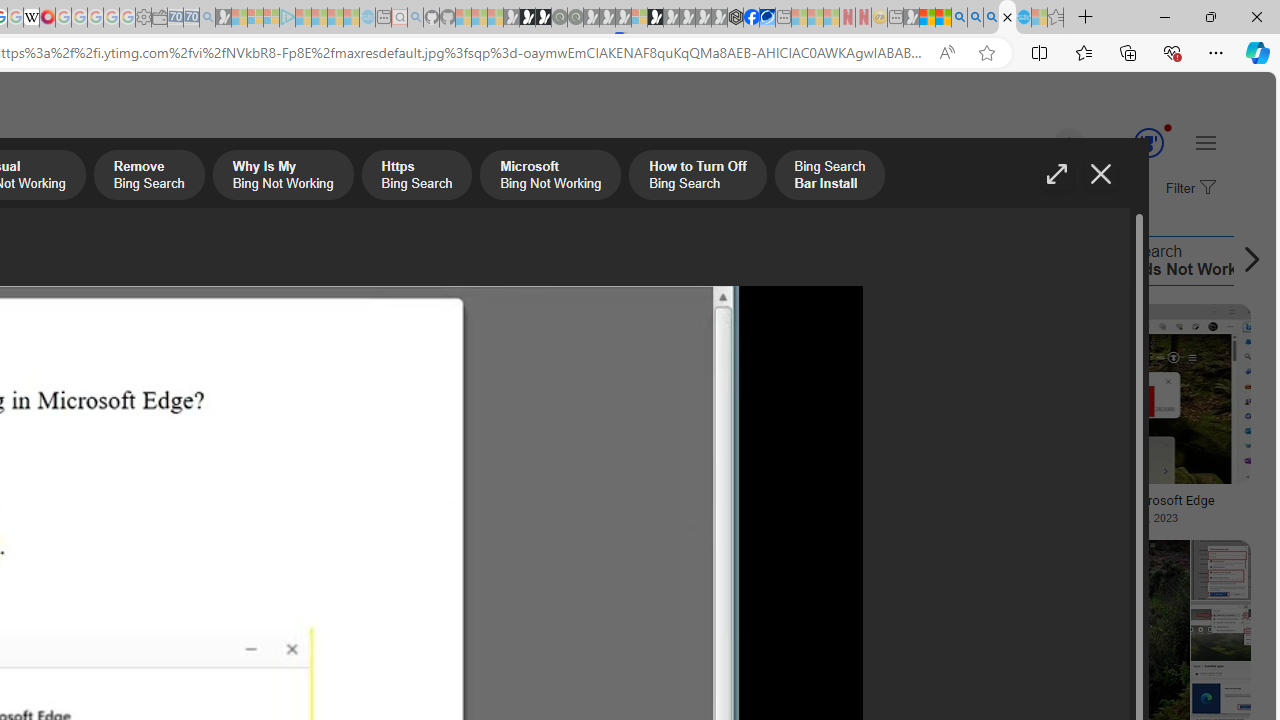  What do you see at coordinates (1130, 144) in the screenshot?
I see `Microsoft Rewards 84` at bounding box center [1130, 144].